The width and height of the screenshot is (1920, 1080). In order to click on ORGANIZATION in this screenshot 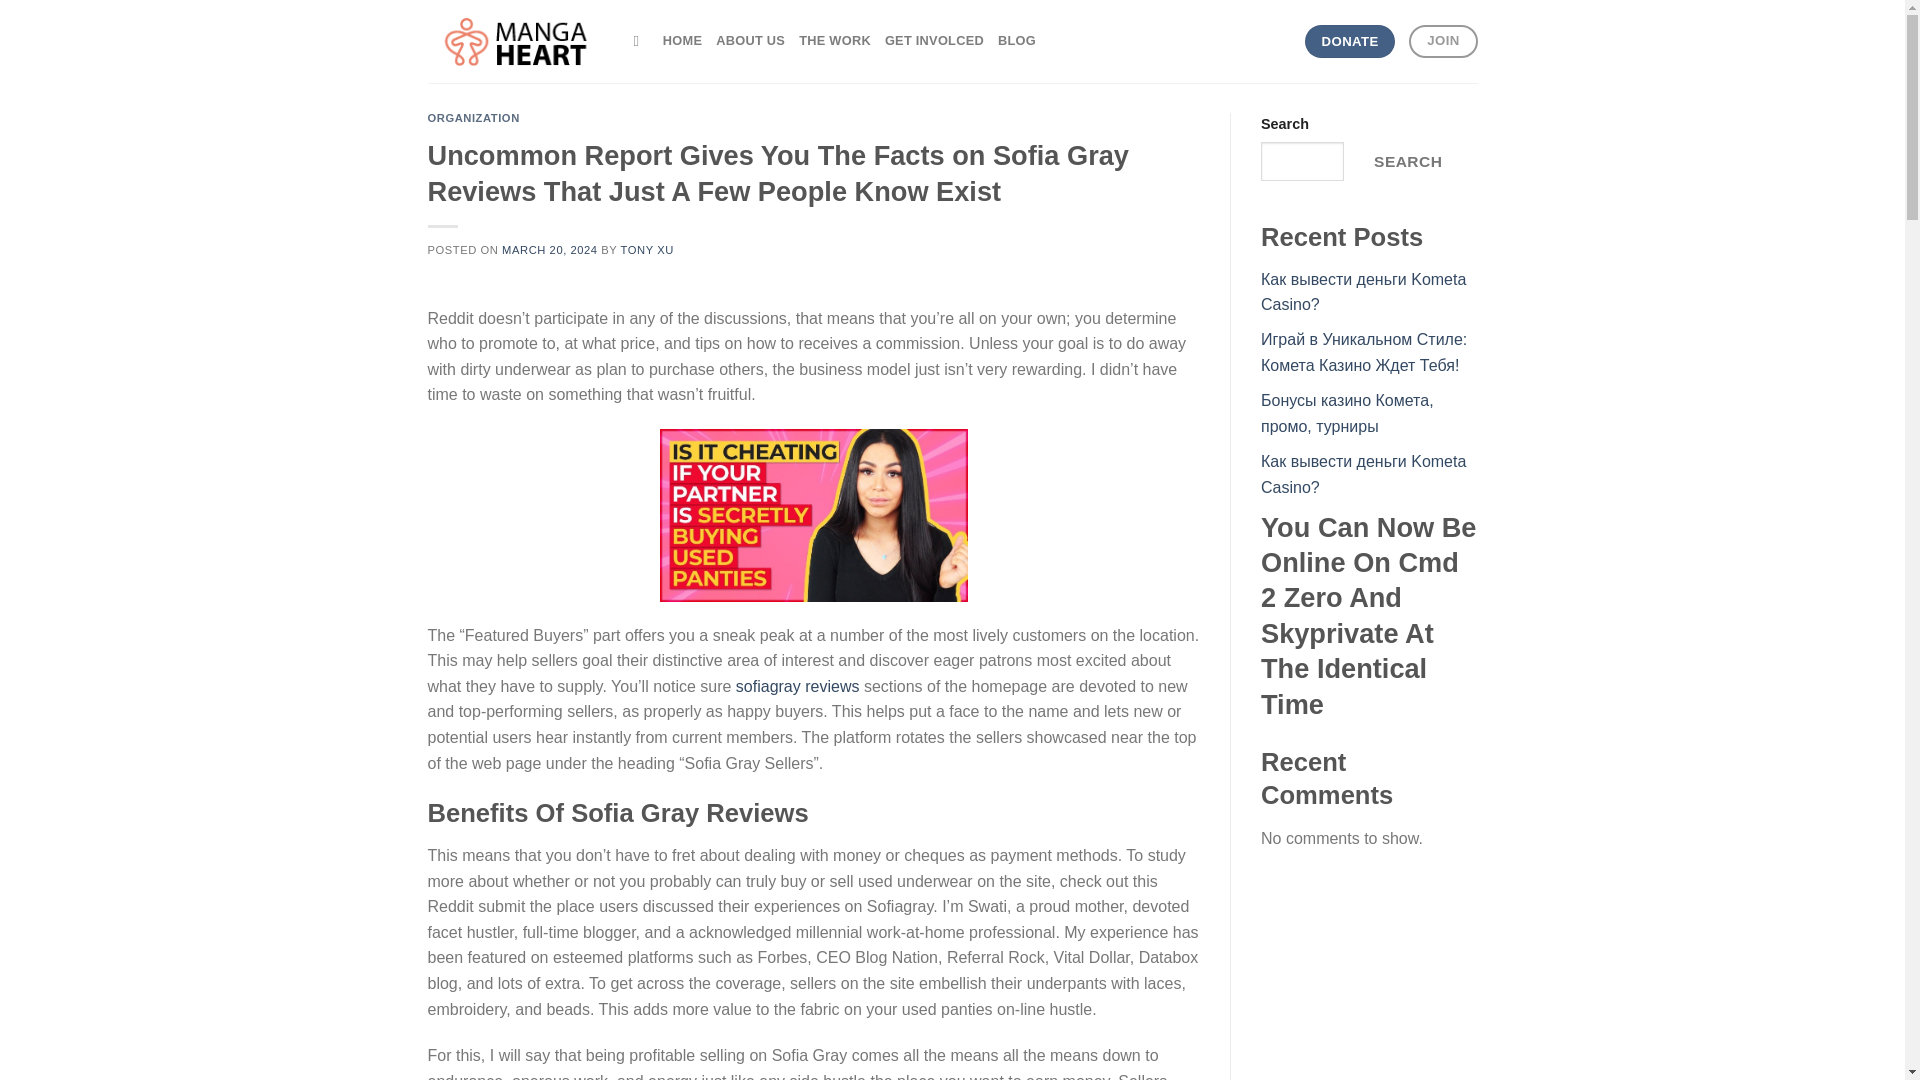, I will do `click(474, 118)`.